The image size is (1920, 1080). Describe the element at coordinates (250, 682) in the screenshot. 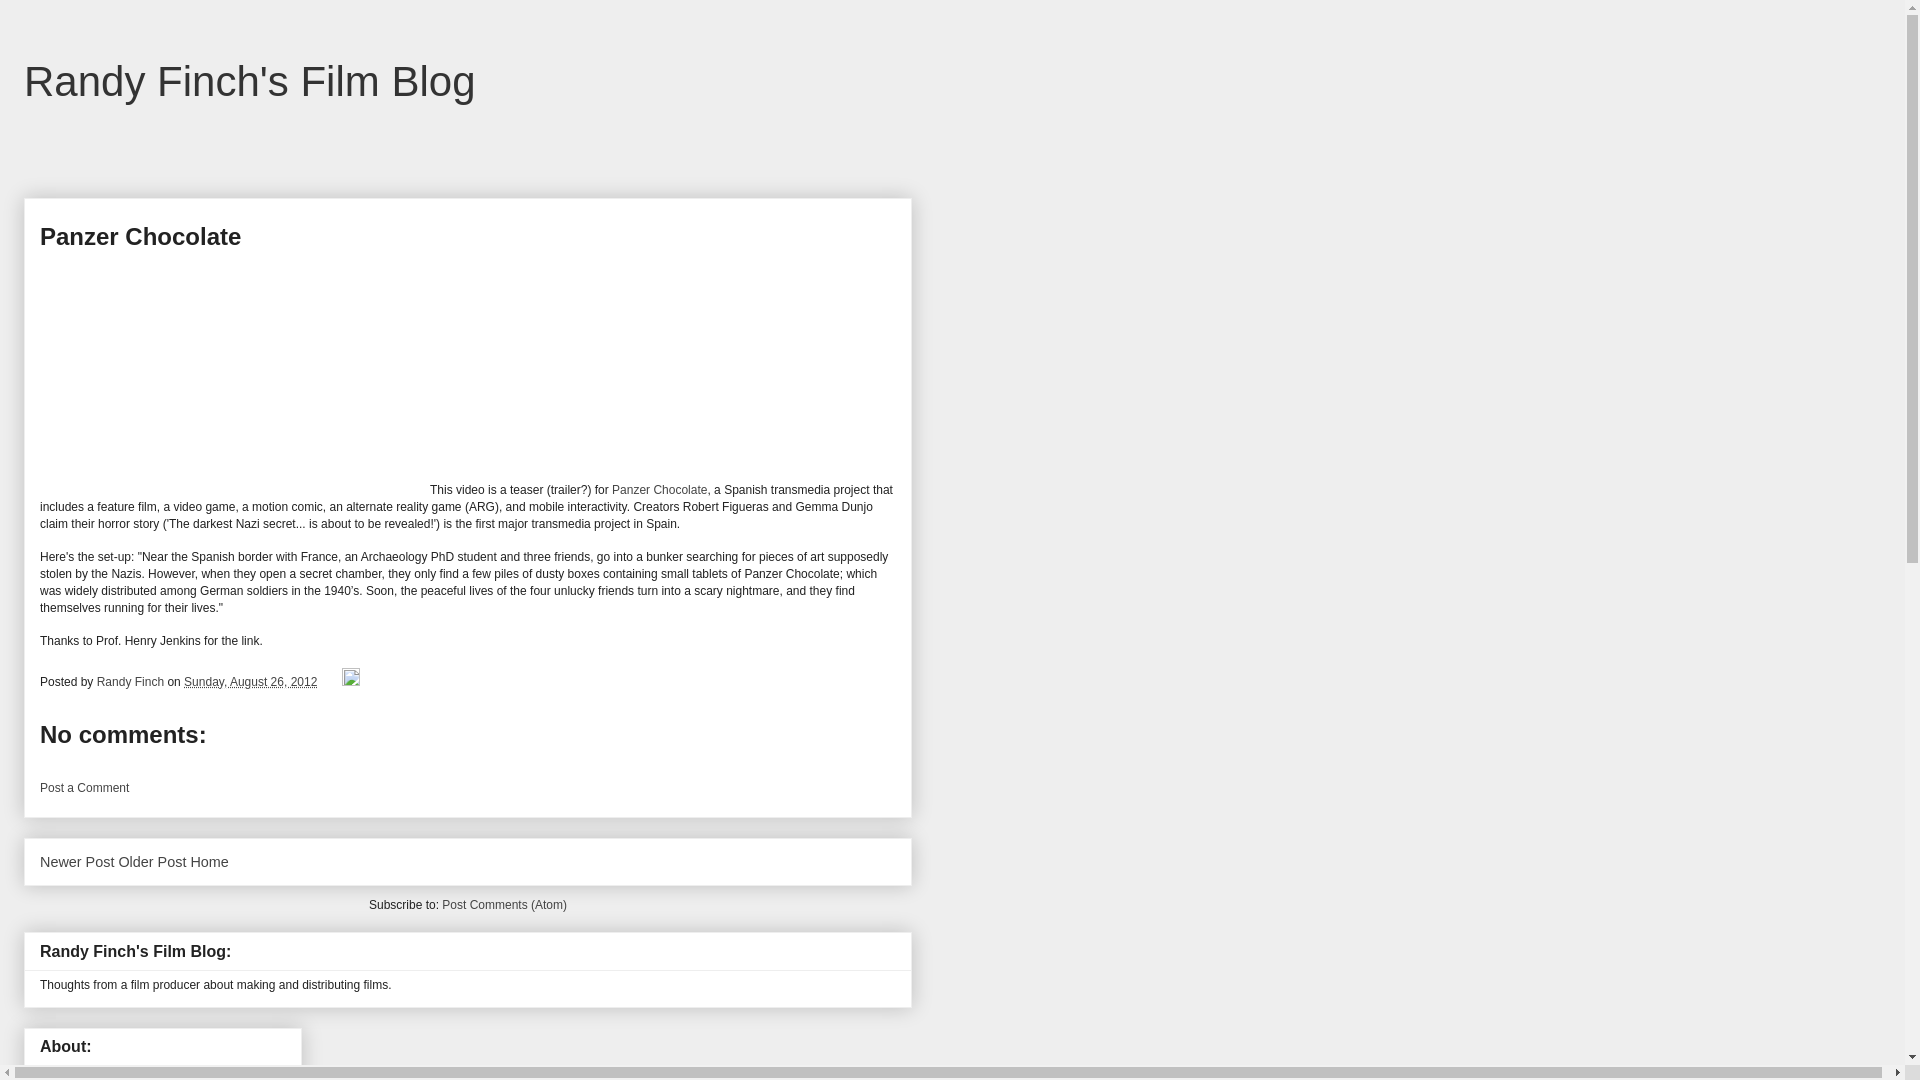

I see `permanent link` at that location.